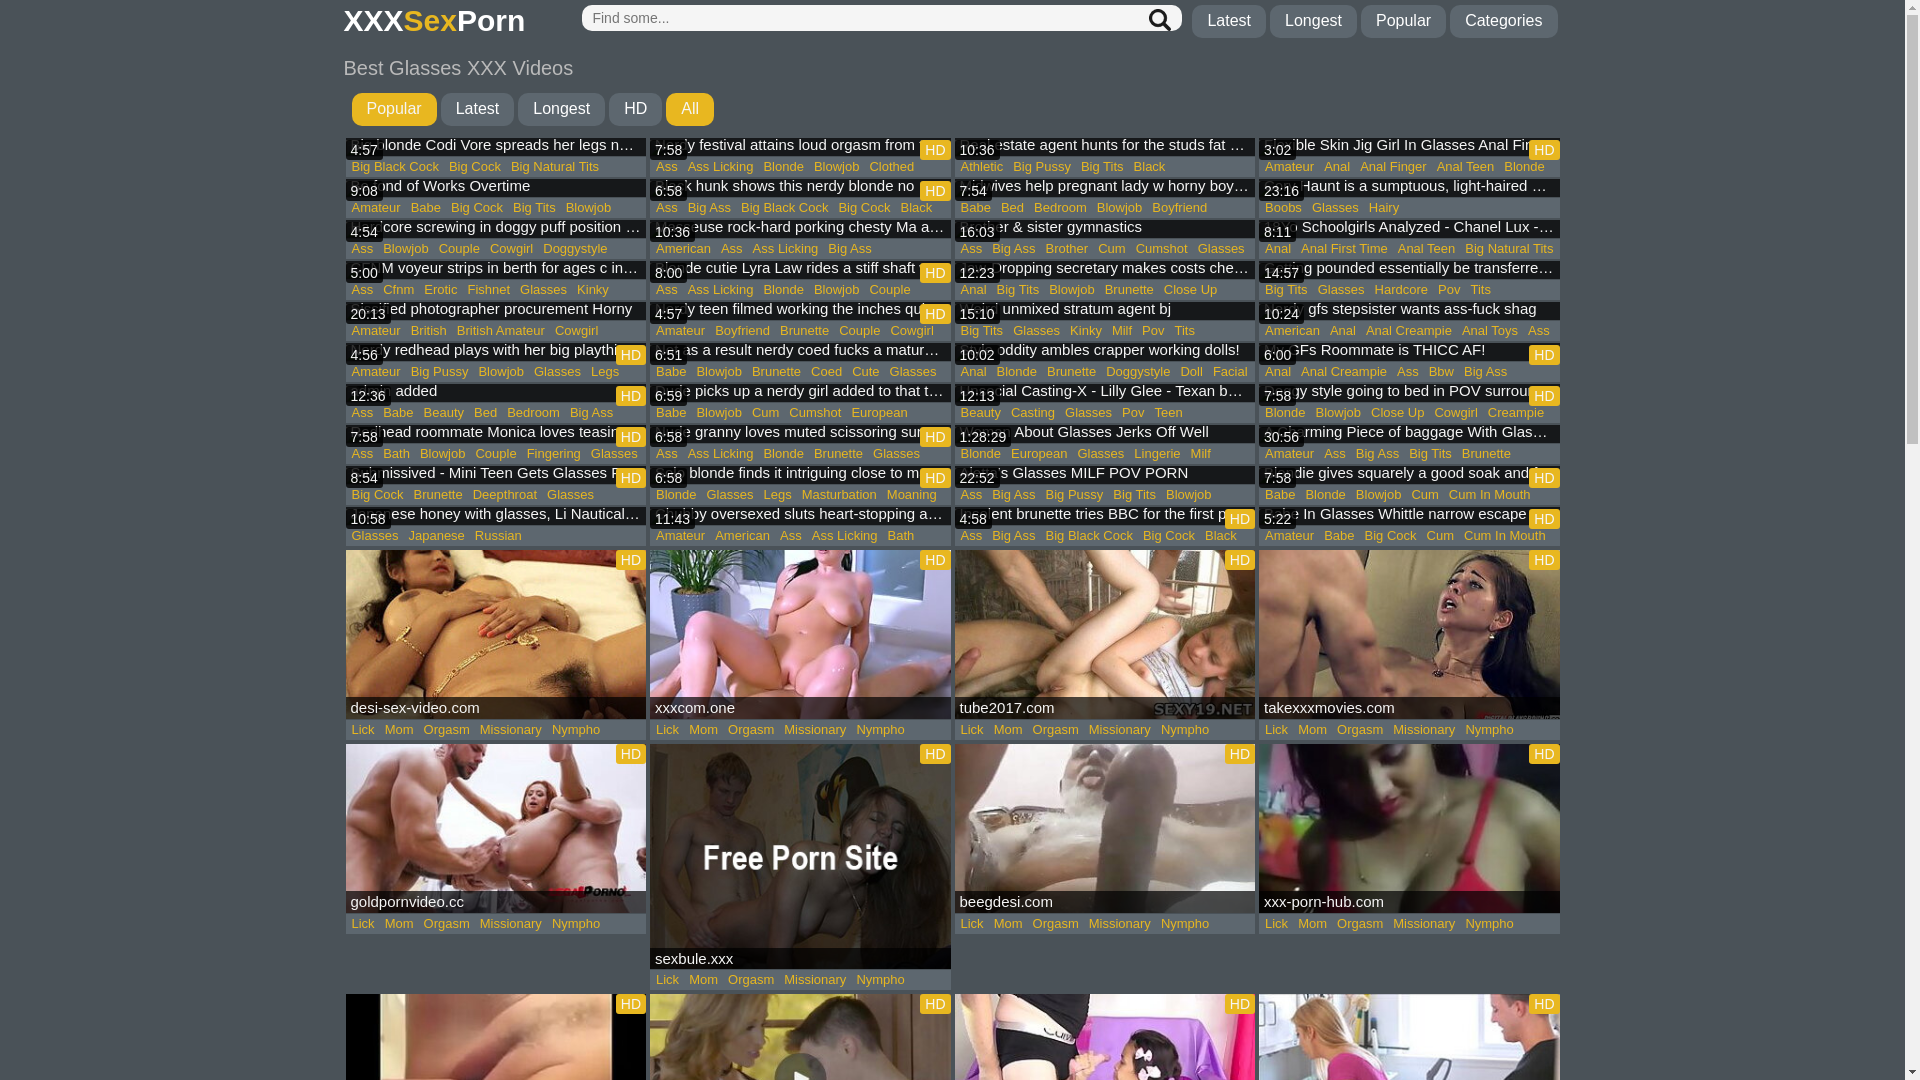 This screenshot has width=1920, height=1080. I want to click on Ass, so click(1335, 454).